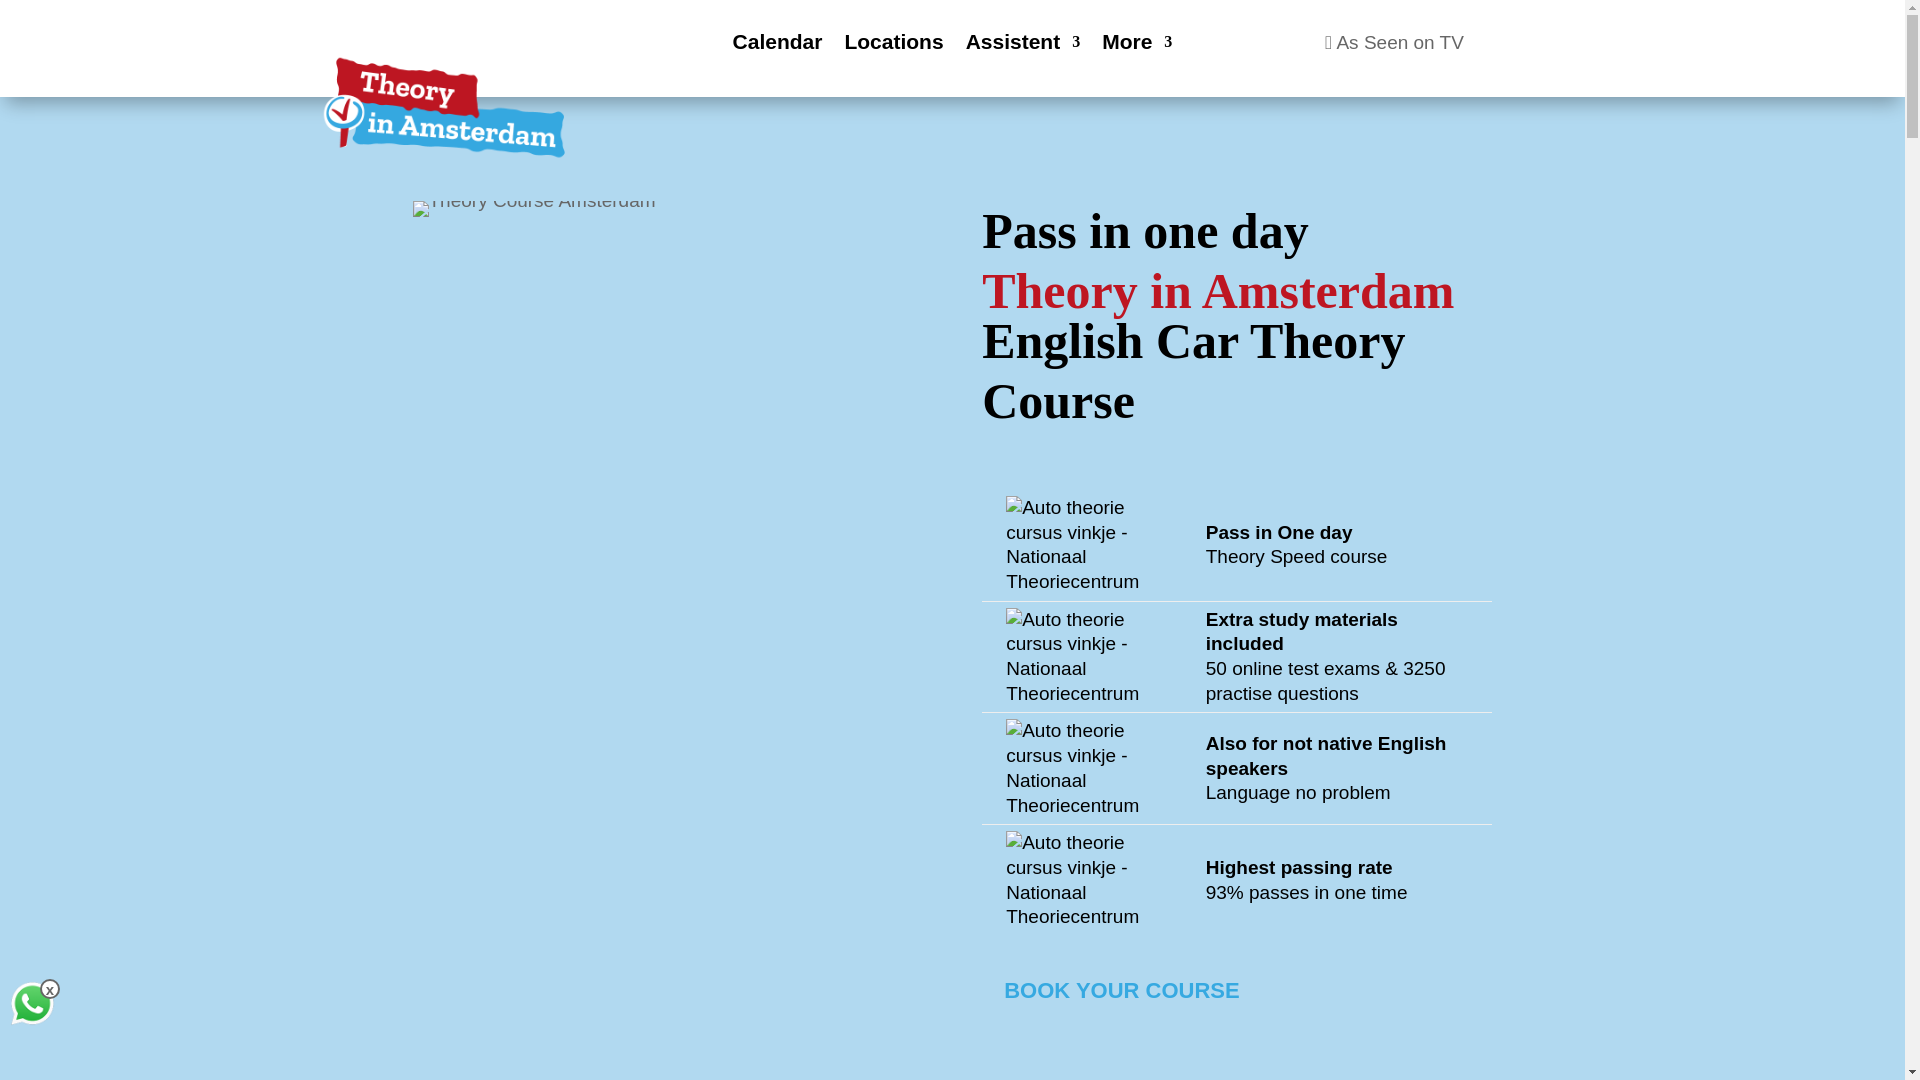  What do you see at coordinates (445, 108) in the screenshot?
I see `Theory in Amsterdam Logo` at bounding box center [445, 108].